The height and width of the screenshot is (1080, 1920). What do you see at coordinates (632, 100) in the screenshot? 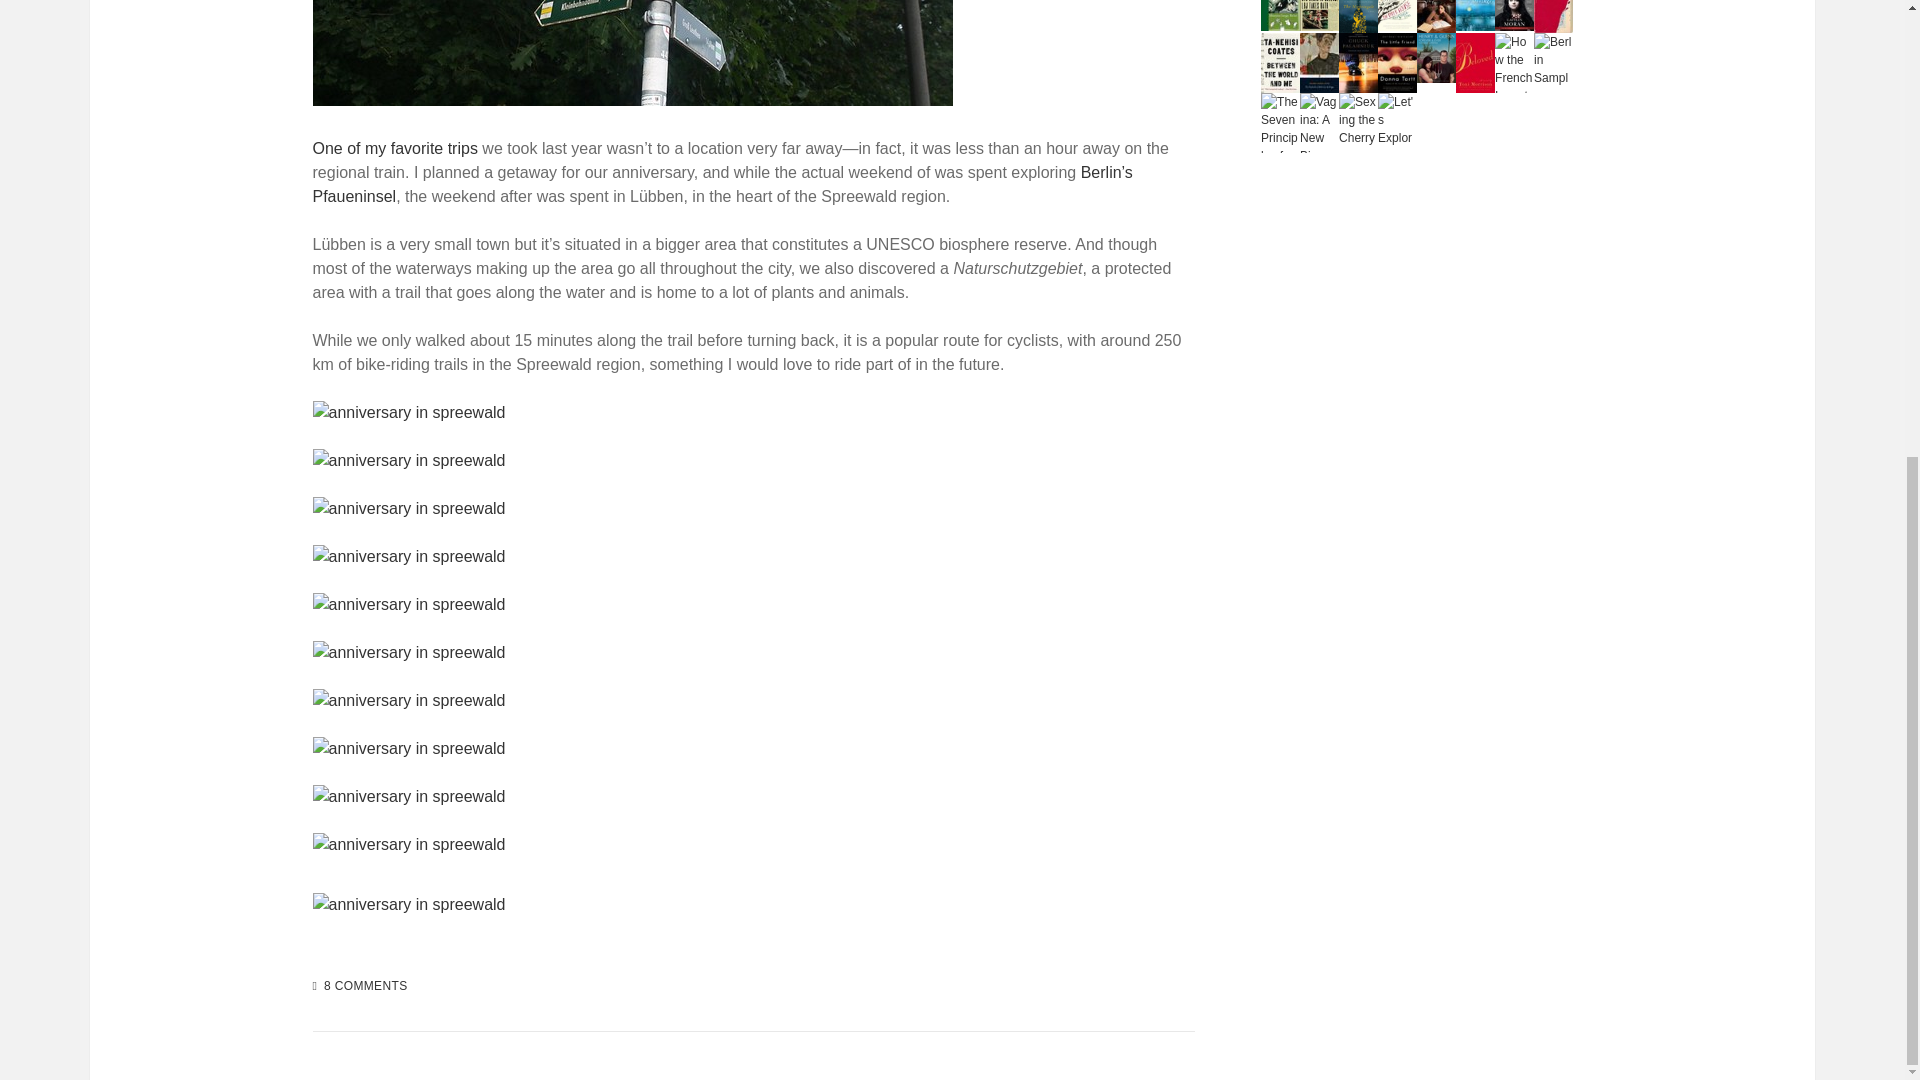
I see `anniversary in spreewald by natalyesaurus, on Flickr` at bounding box center [632, 100].